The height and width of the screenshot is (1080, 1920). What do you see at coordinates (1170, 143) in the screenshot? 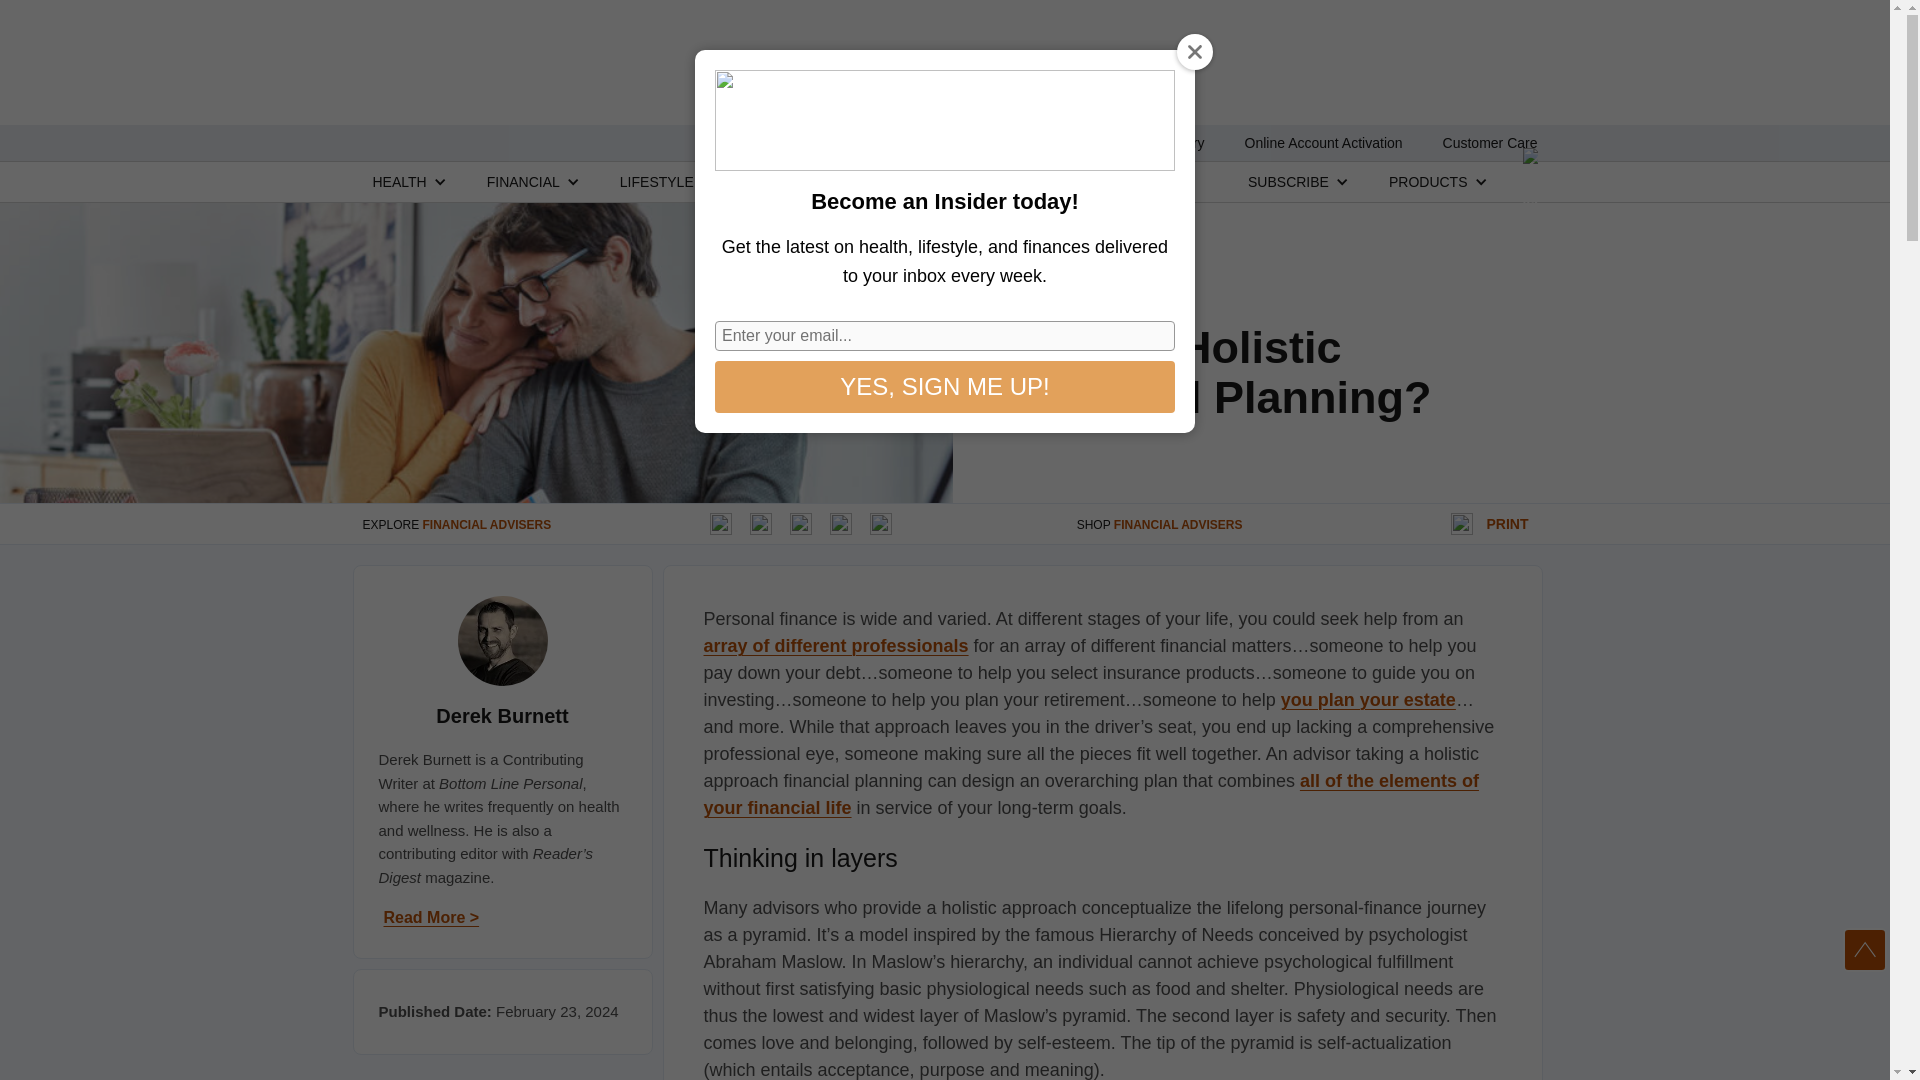
I see `My Library` at bounding box center [1170, 143].